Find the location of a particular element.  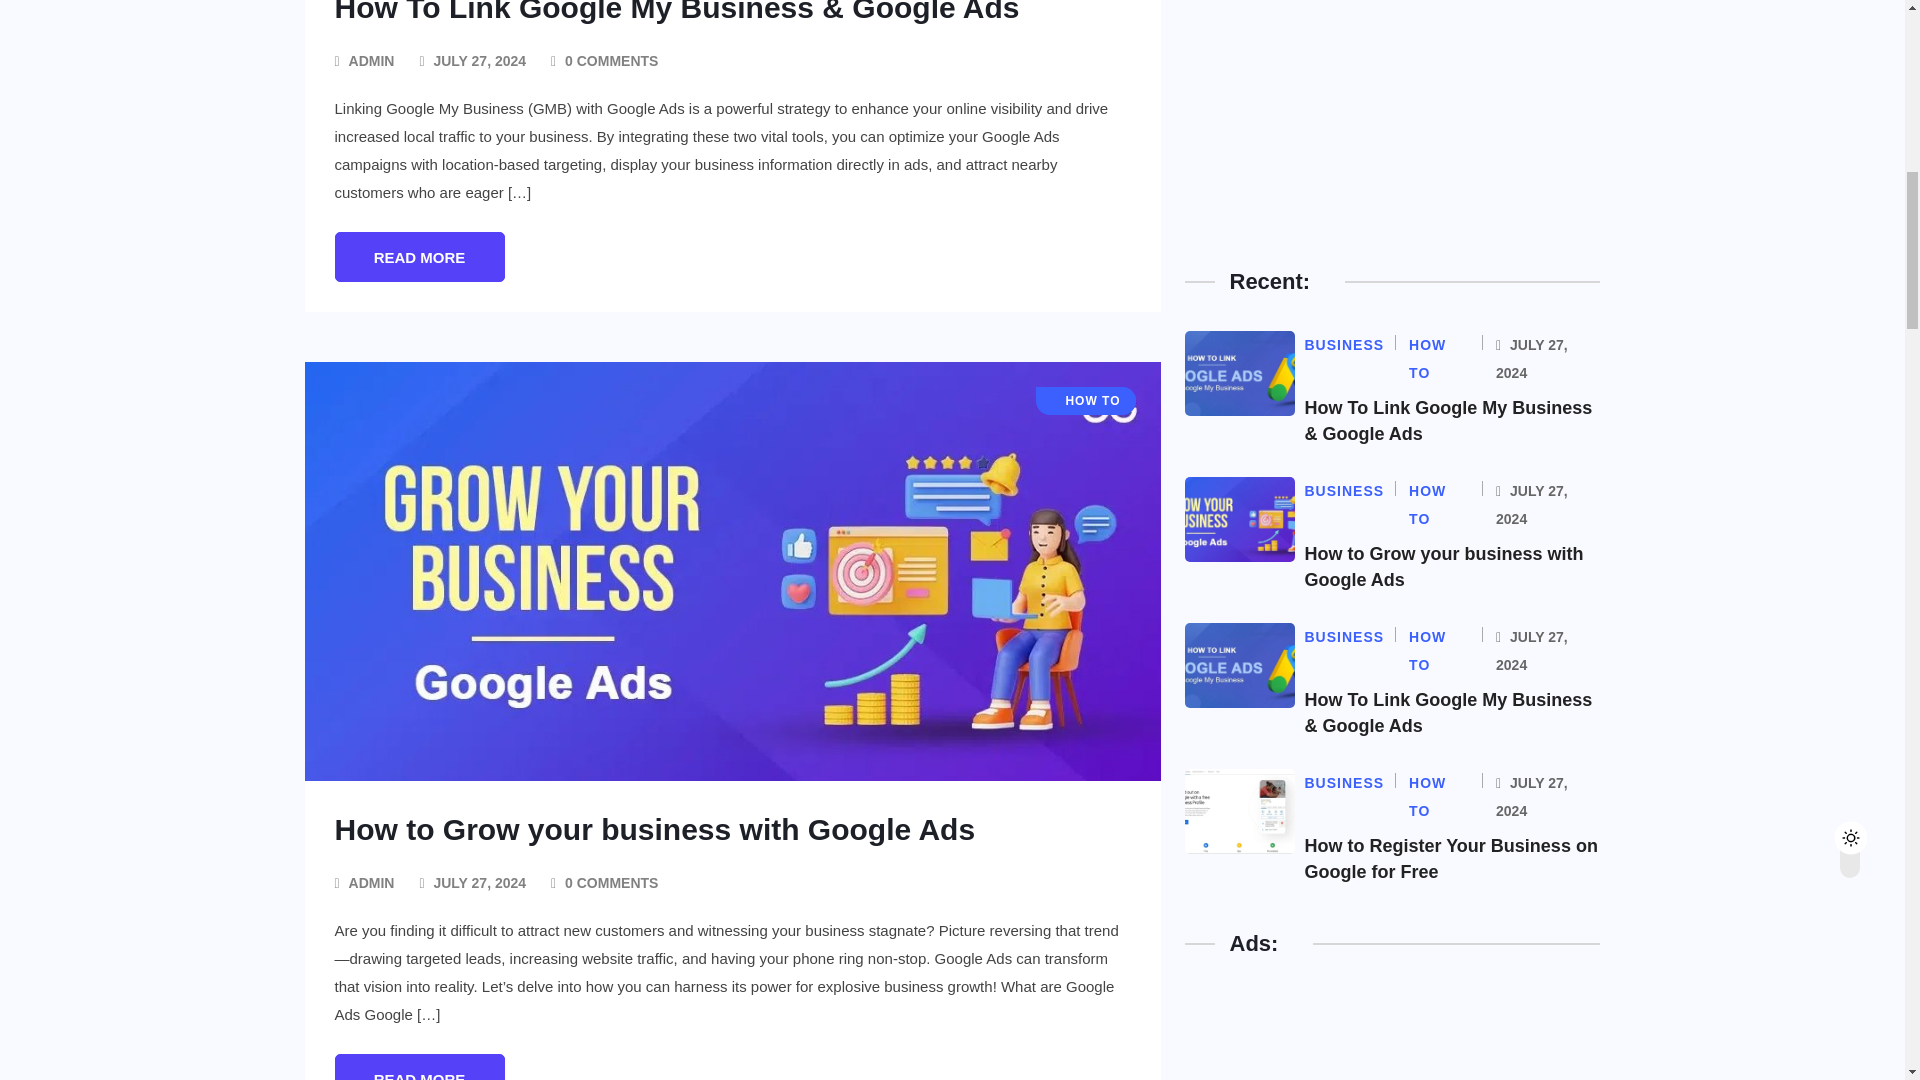

Posts by admin is located at coordinates (372, 883).